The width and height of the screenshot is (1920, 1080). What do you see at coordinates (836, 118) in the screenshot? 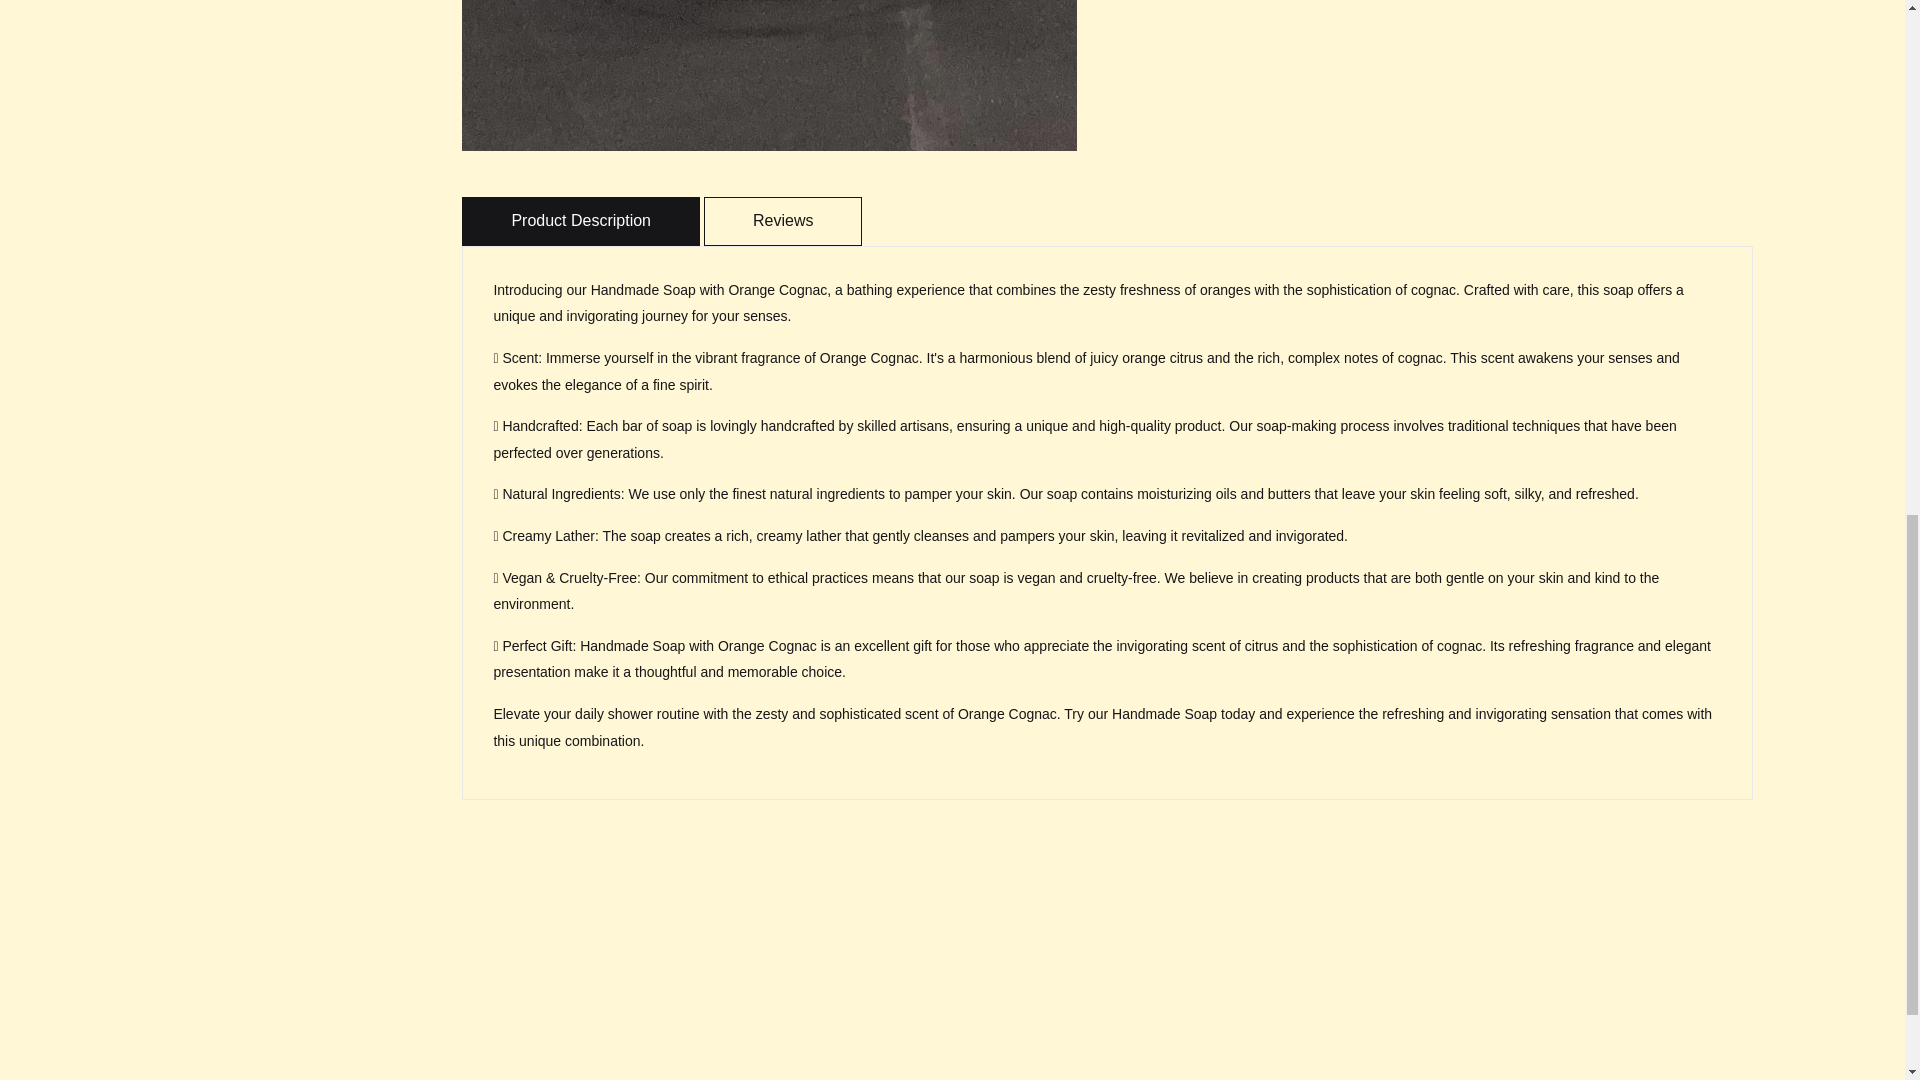
I see `Default Title` at bounding box center [836, 118].